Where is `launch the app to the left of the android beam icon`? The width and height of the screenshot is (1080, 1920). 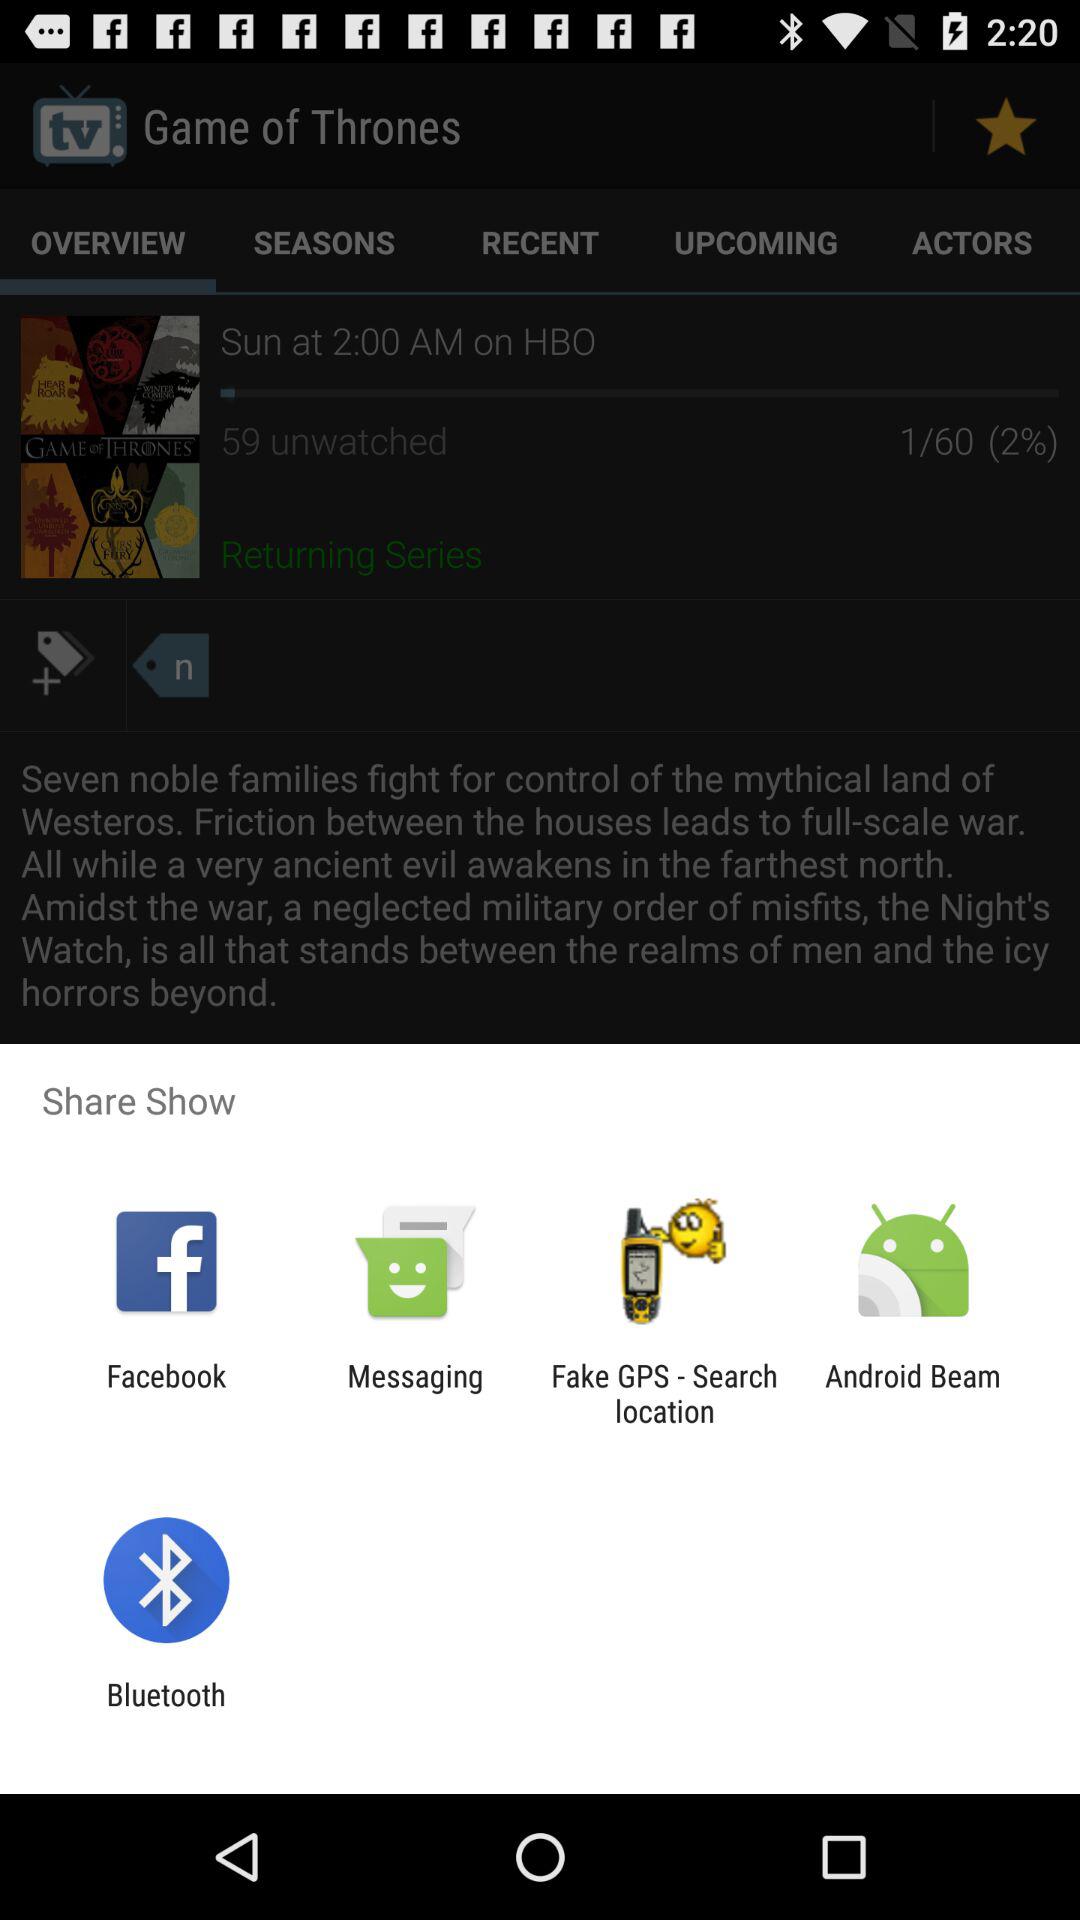 launch the app to the left of the android beam icon is located at coordinates (664, 1393).